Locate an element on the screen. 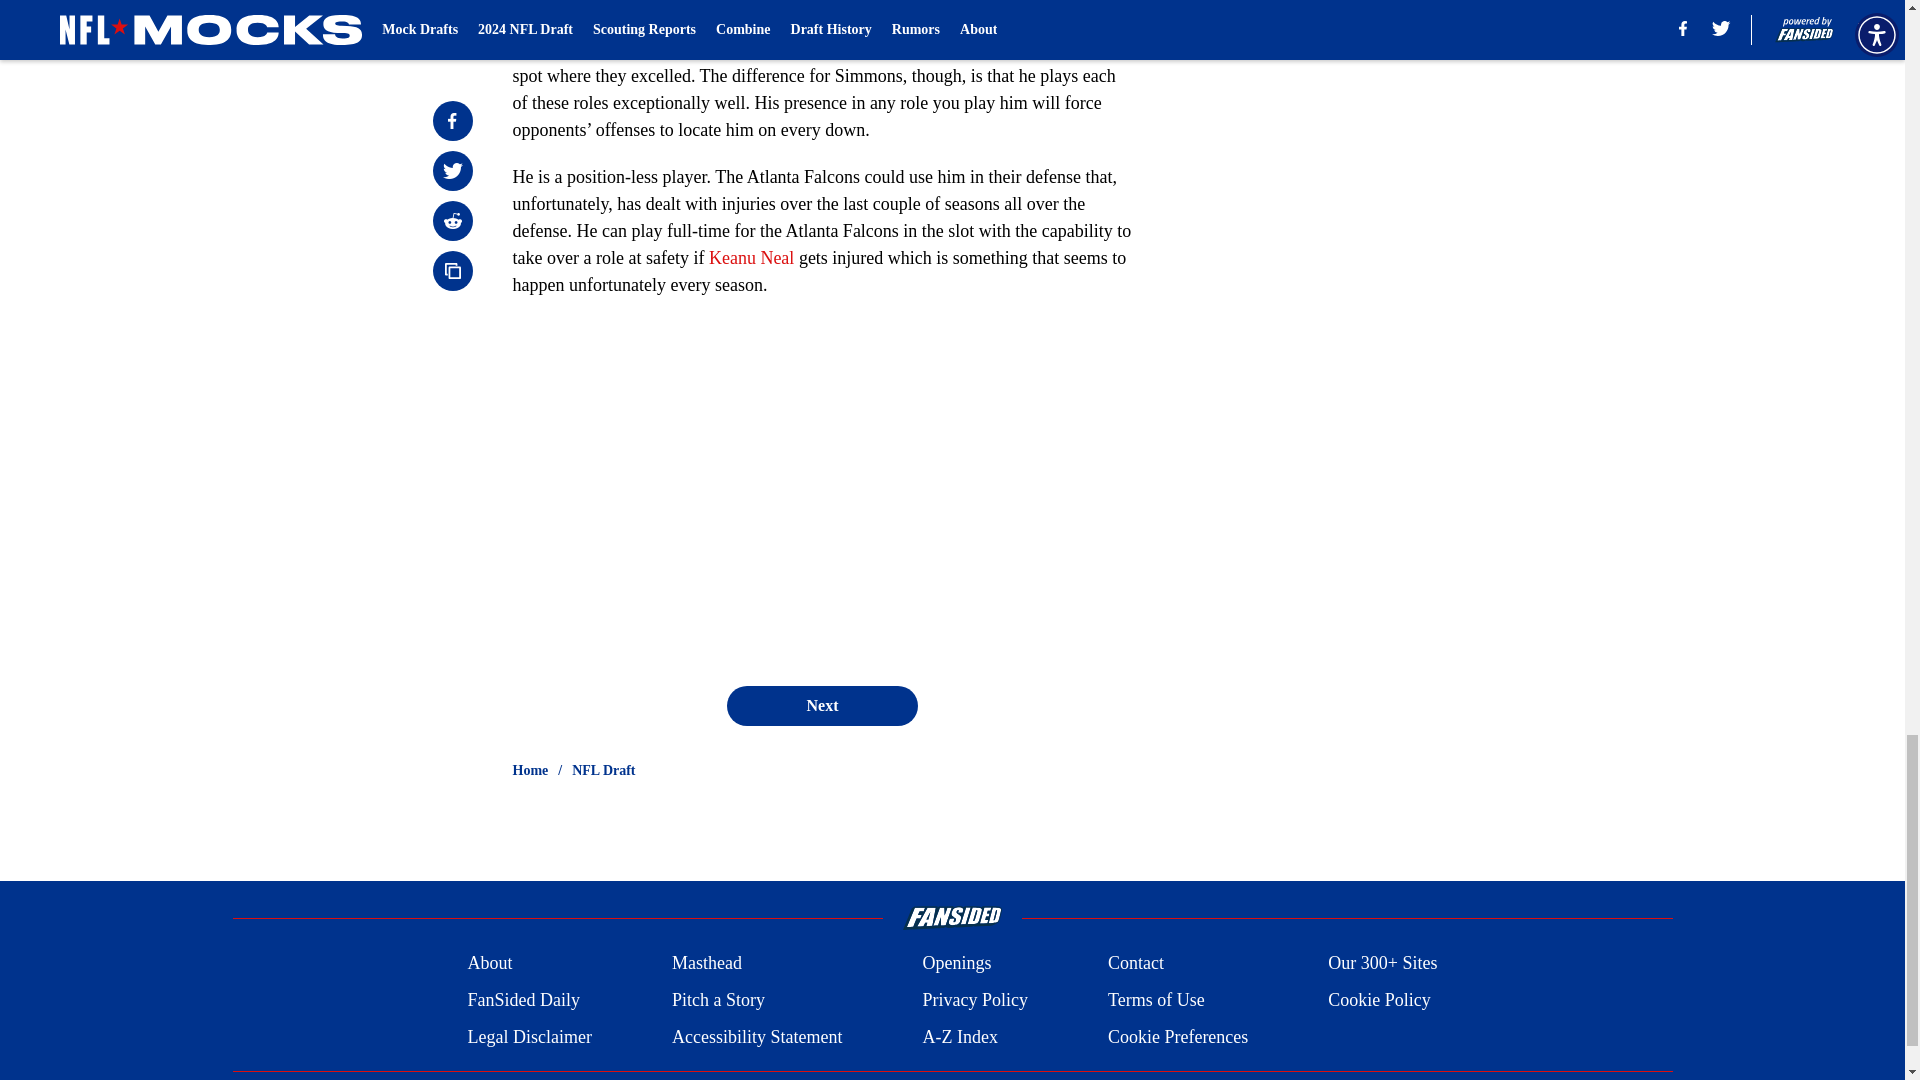 The image size is (1920, 1080). Jabrill Peppers is located at coordinates (984, 22).